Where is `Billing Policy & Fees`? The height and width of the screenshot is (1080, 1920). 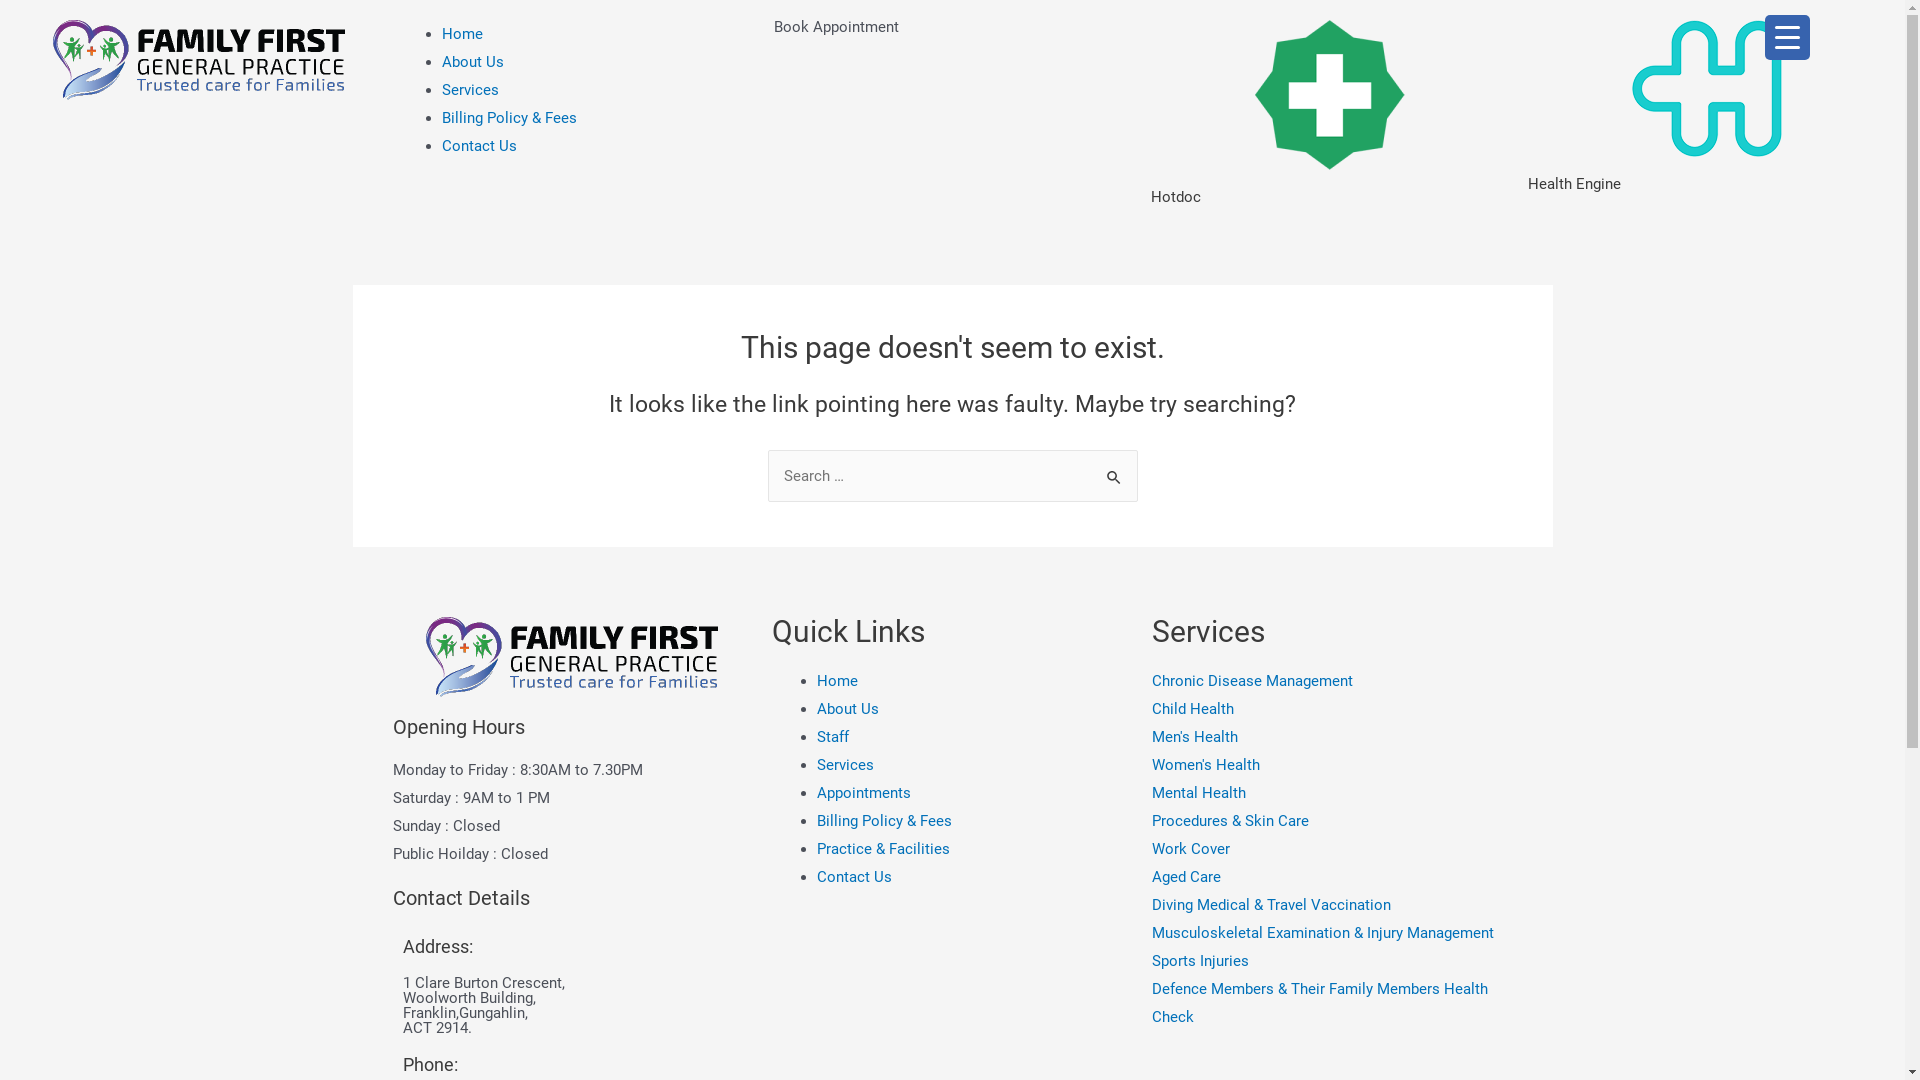
Billing Policy & Fees is located at coordinates (510, 118).